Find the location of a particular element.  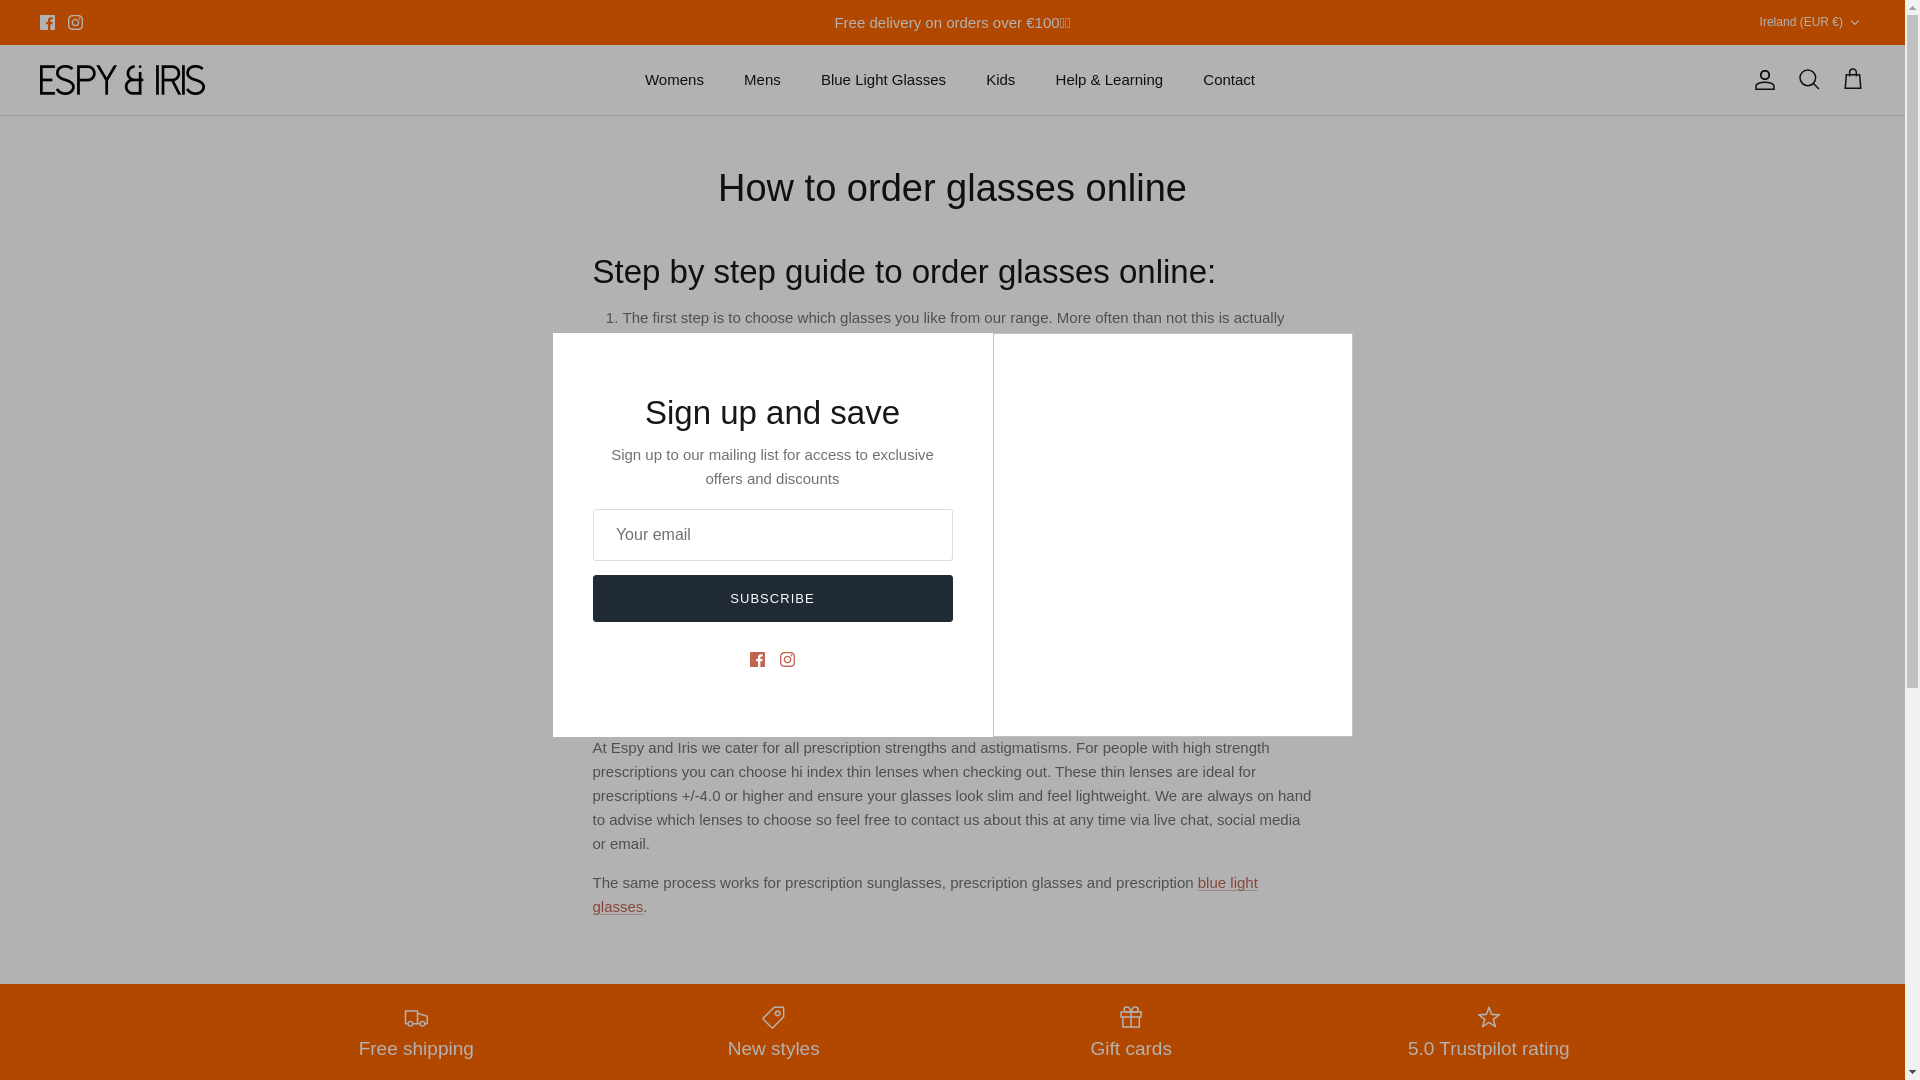

Down is located at coordinates (1854, 23).